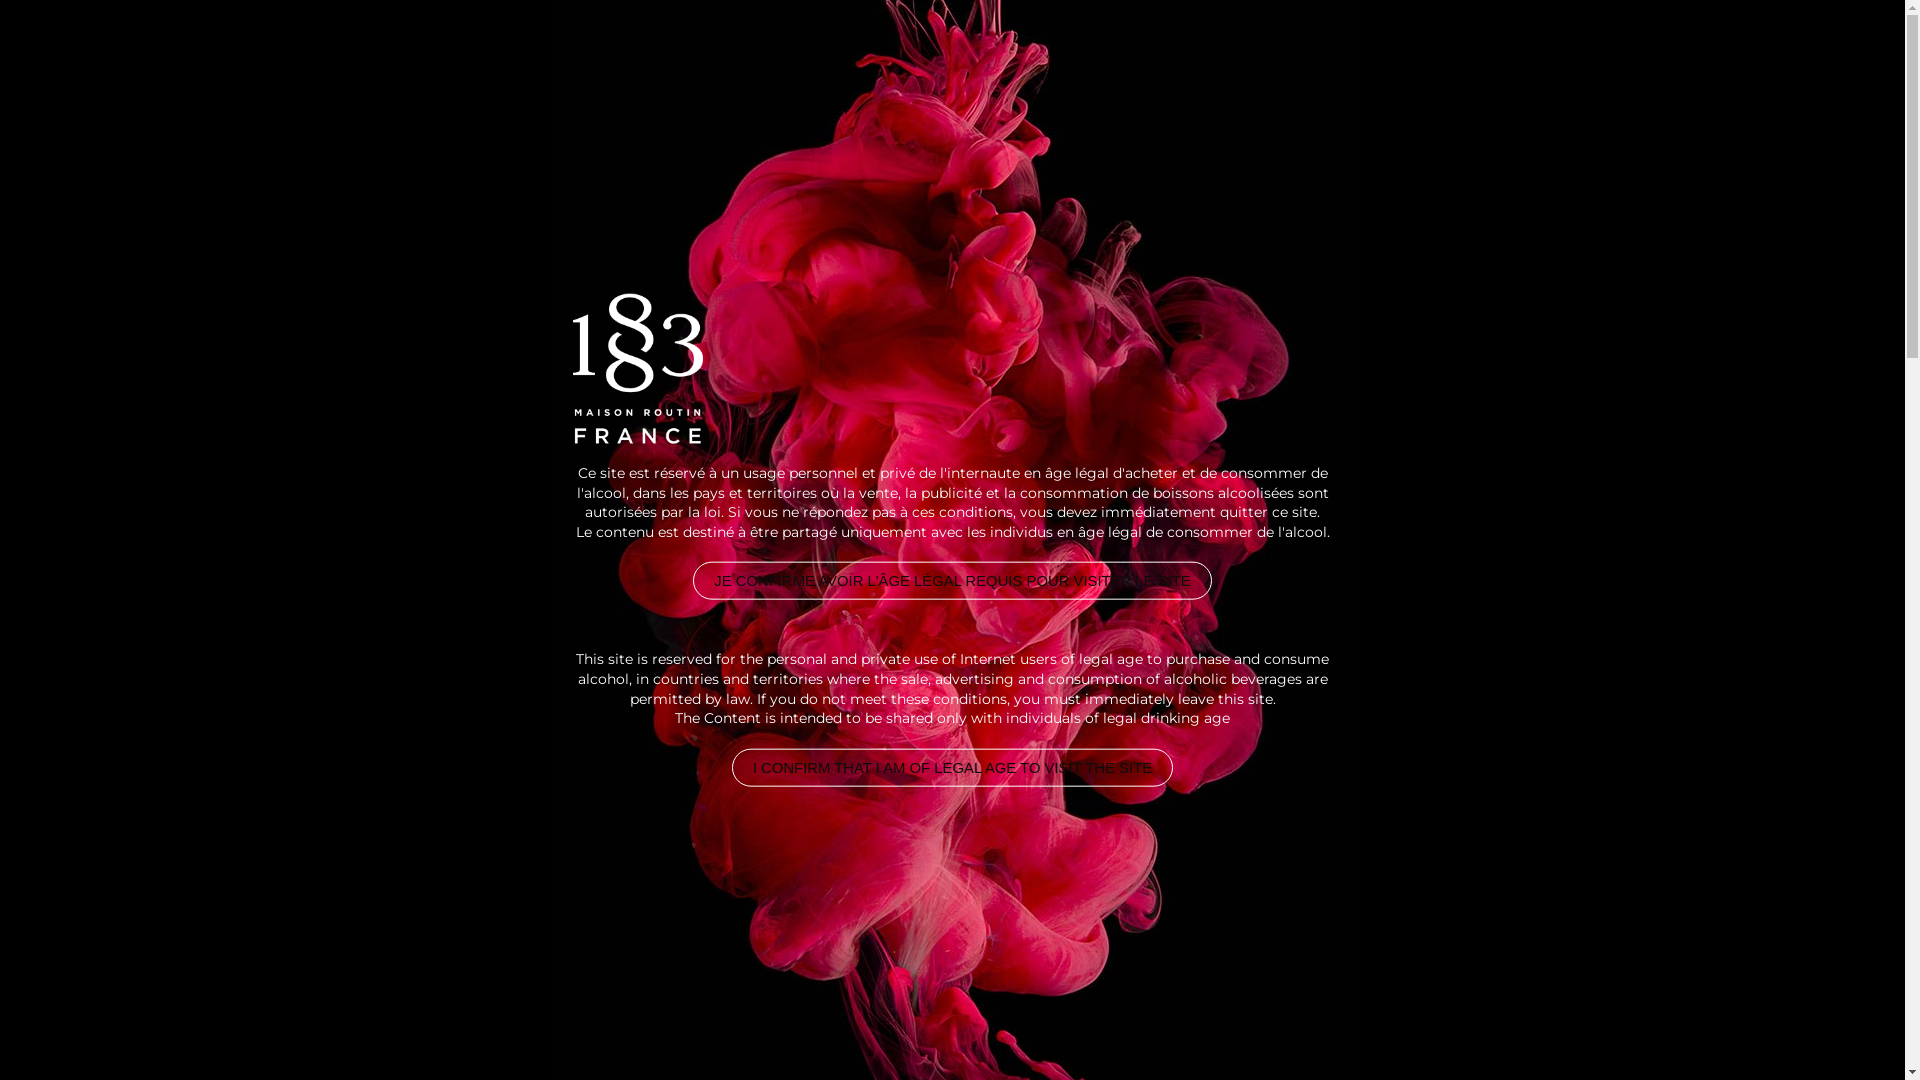 The image size is (1920, 1080). I want to click on ROUTIN, so click(1394, 81).